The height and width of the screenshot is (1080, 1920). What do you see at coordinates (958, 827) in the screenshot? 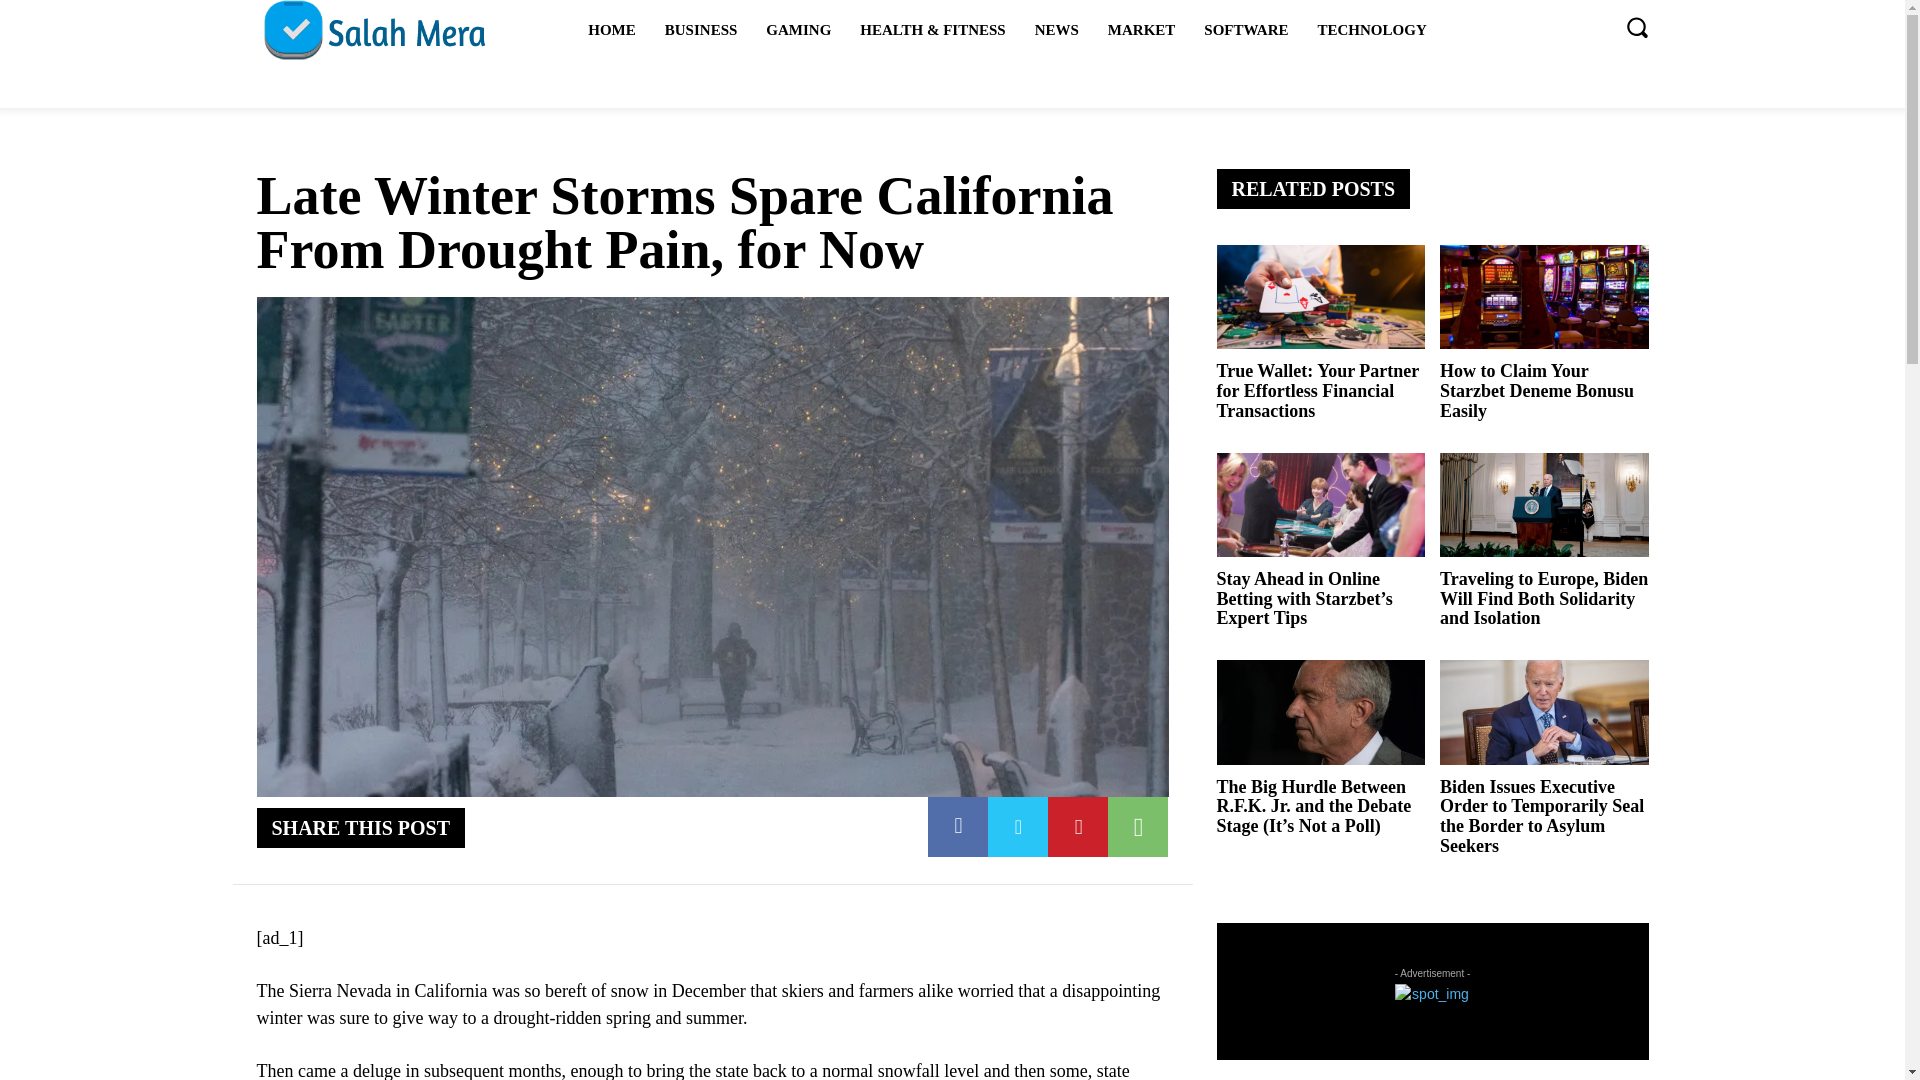
I see `Facebook` at bounding box center [958, 827].